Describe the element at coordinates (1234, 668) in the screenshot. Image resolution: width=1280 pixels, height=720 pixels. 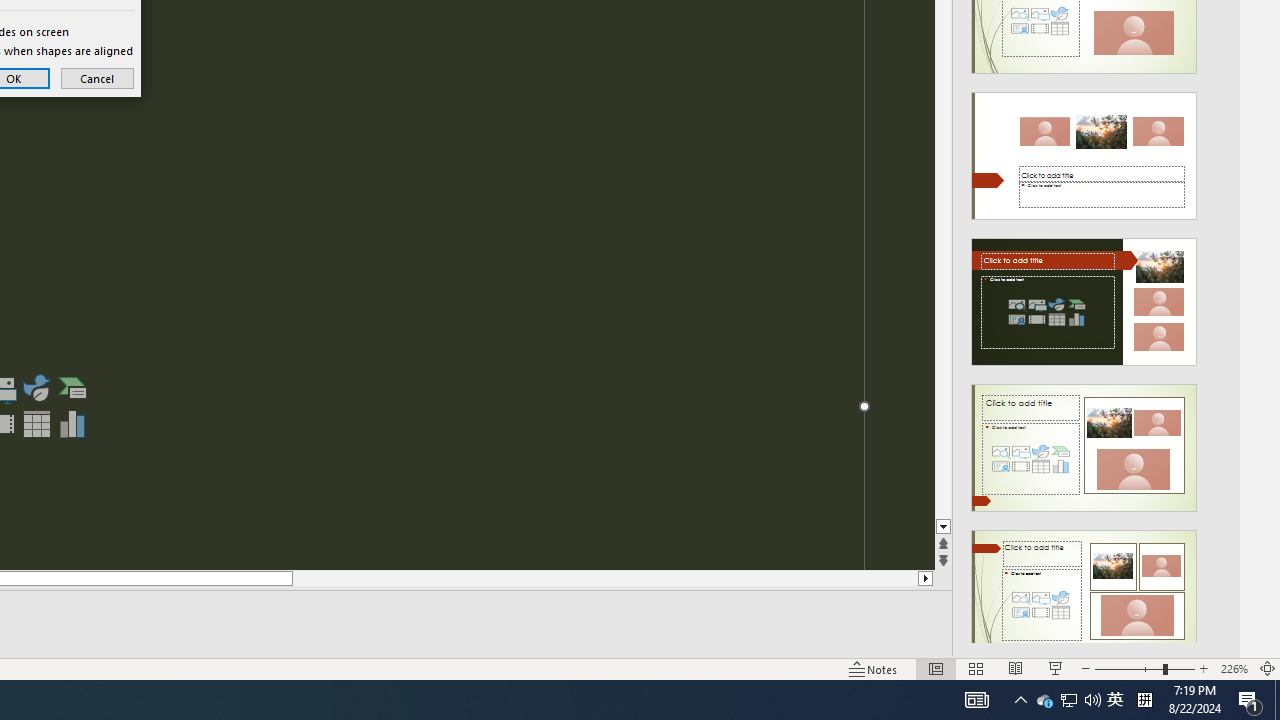
I see `Zoom 226%` at that location.